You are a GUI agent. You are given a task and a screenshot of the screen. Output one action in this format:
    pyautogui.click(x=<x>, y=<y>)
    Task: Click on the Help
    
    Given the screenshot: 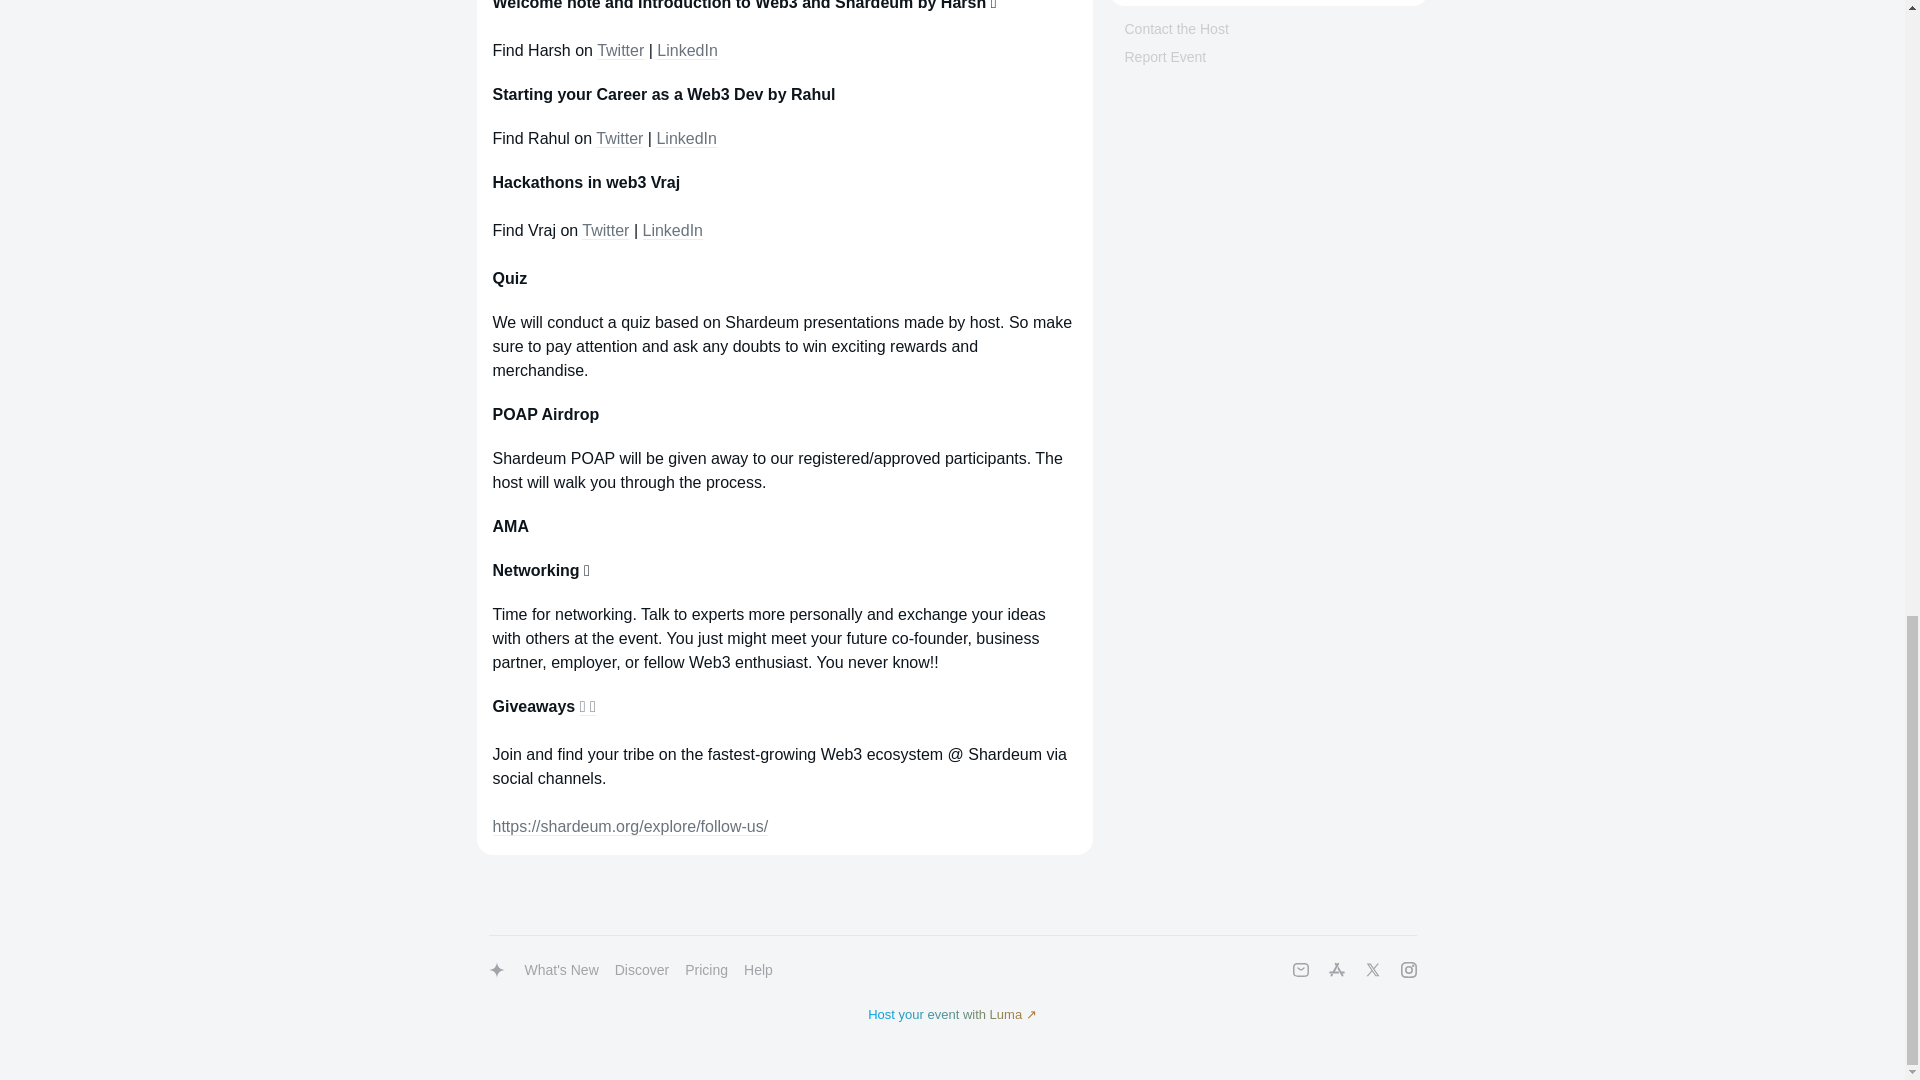 What is the action you would take?
    pyautogui.click(x=758, y=970)
    